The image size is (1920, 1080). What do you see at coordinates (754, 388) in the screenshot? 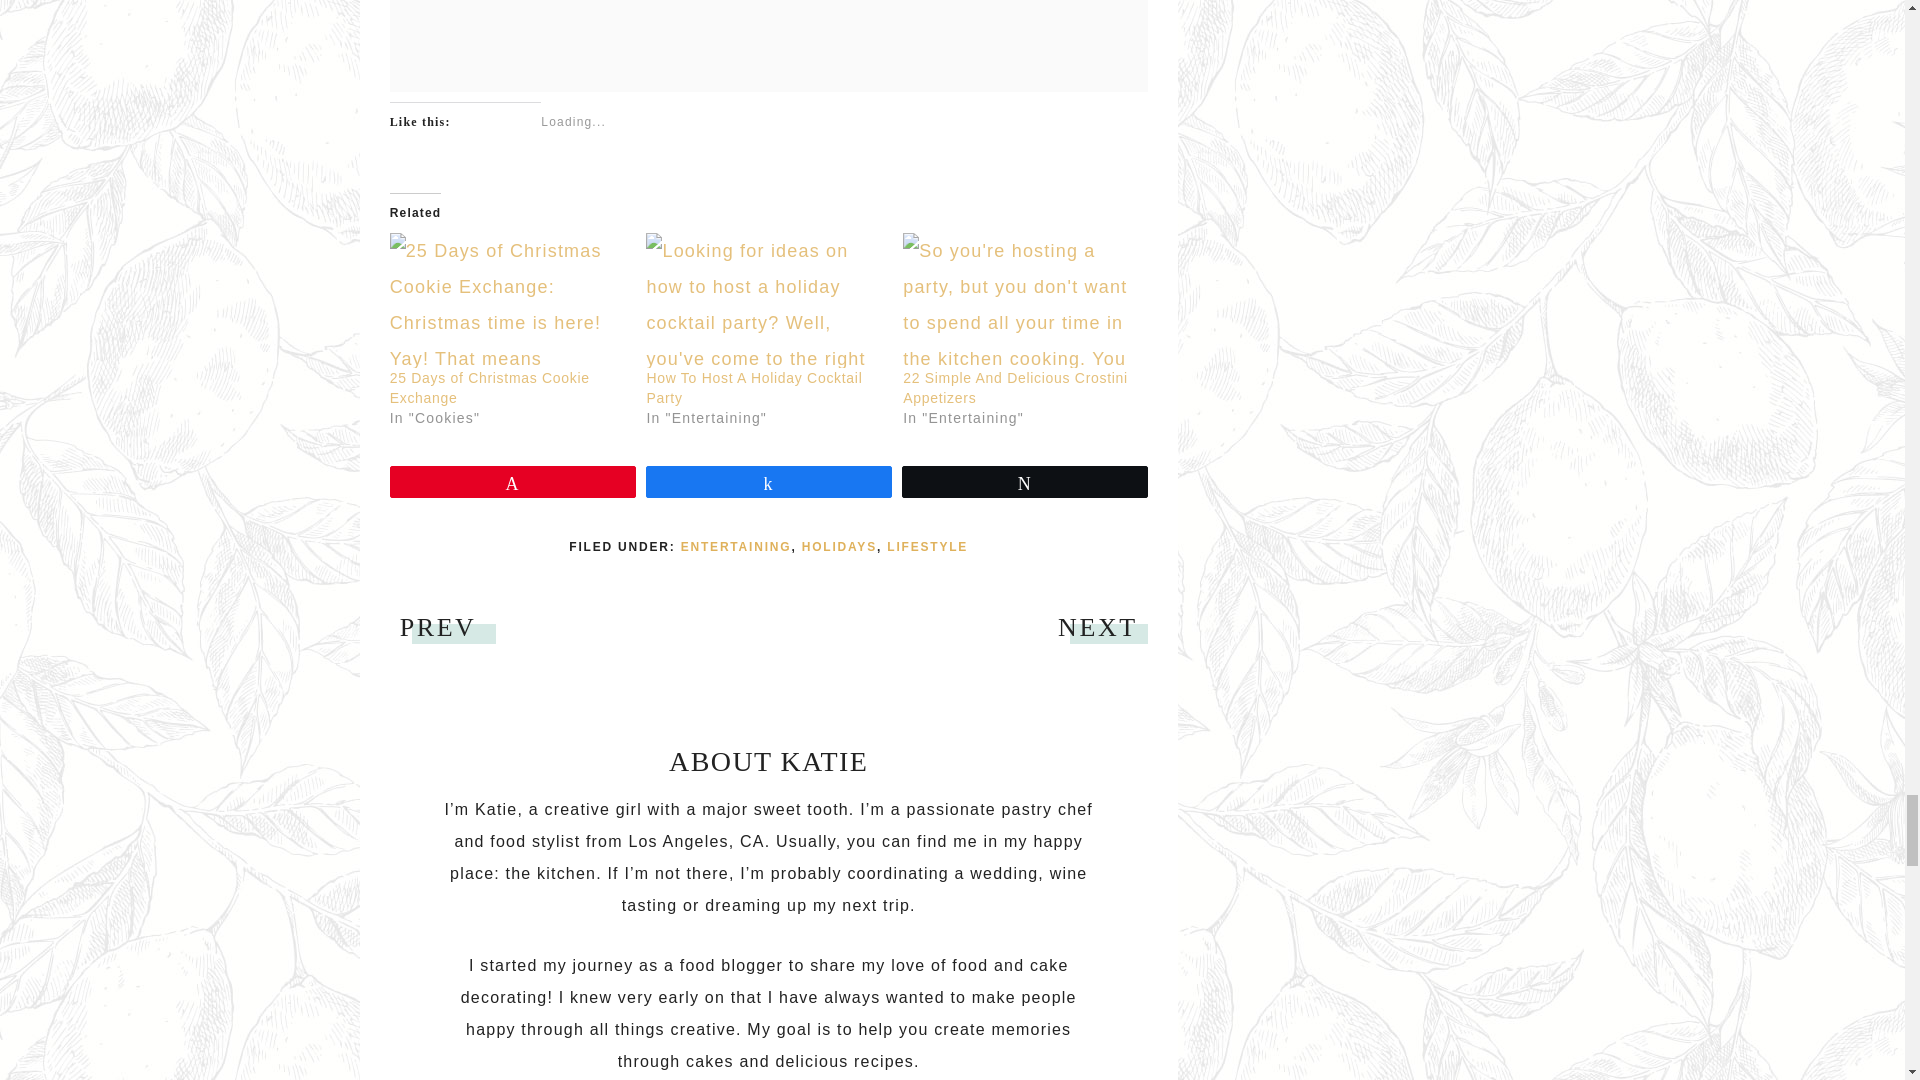
I see `How To Host A Holiday Cocktail Party` at bounding box center [754, 388].